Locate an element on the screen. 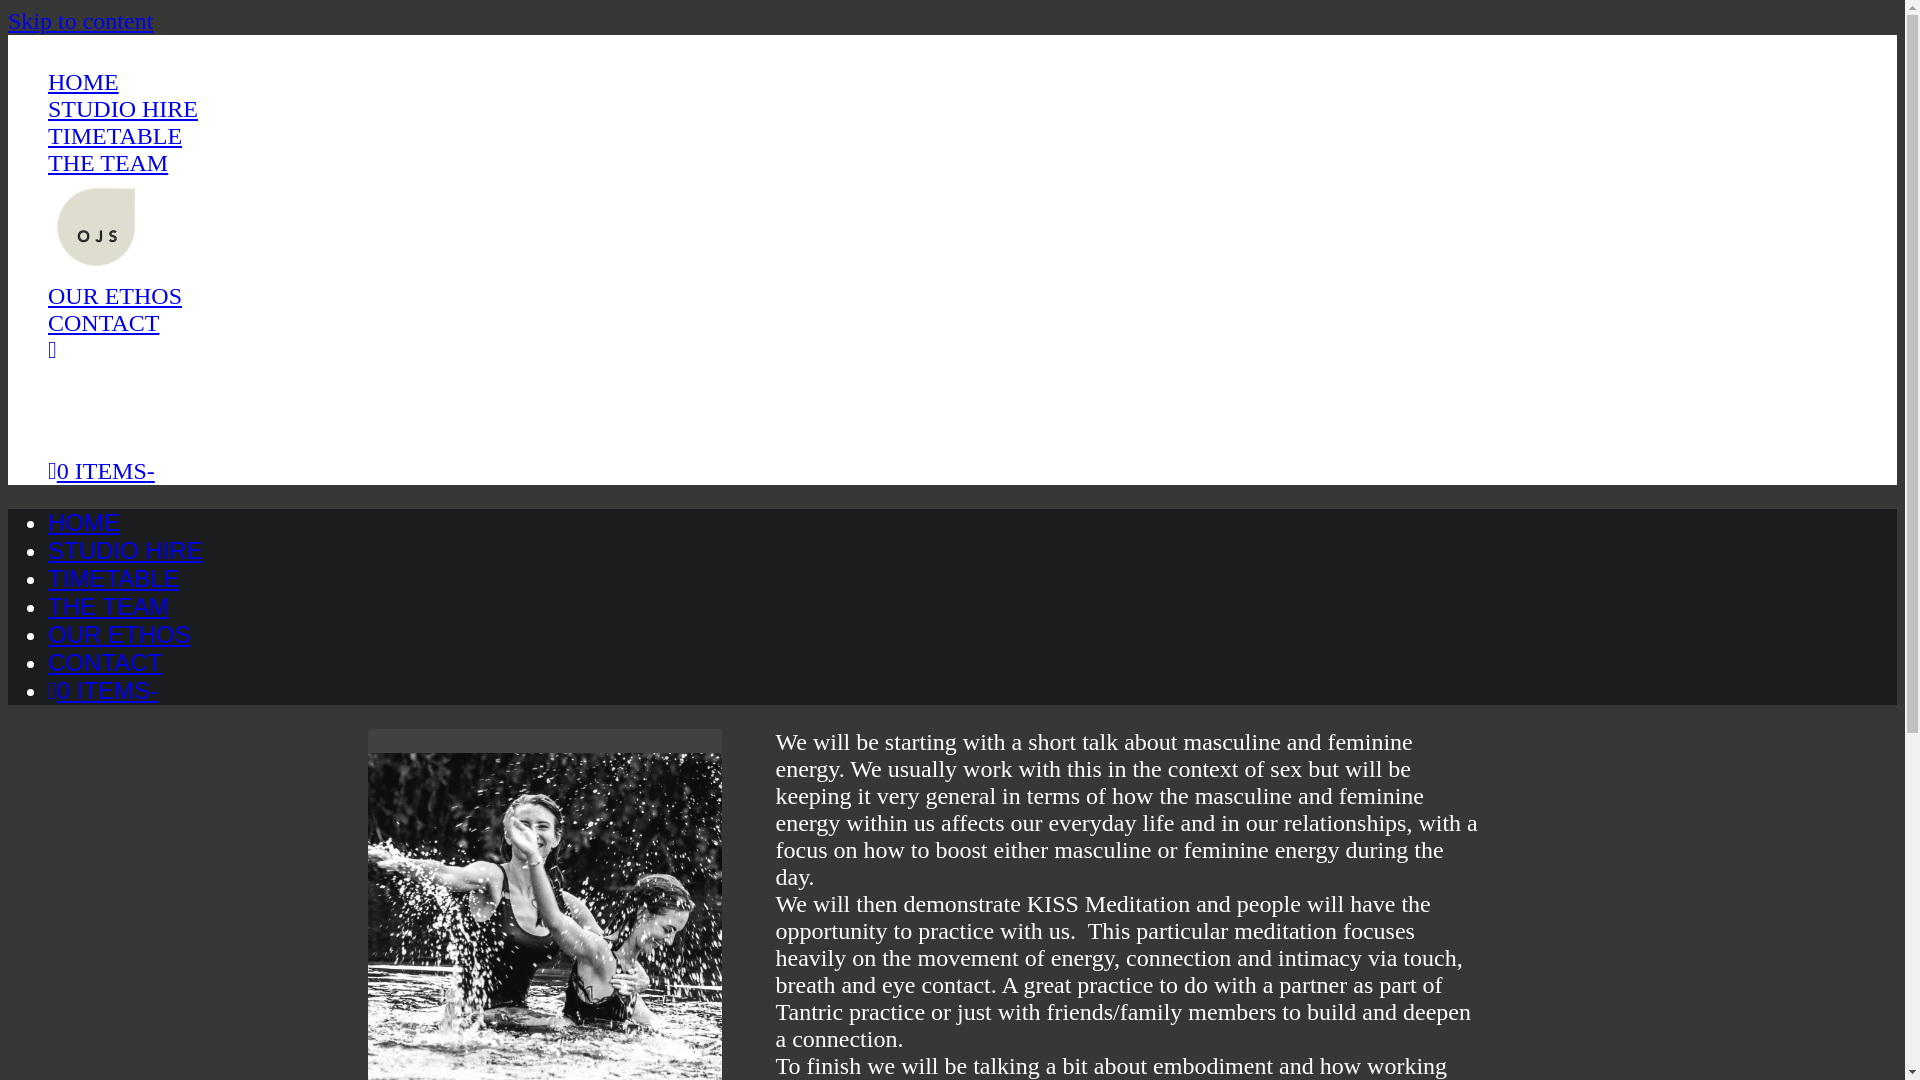 This screenshot has width=1920, height=1080. OUR ETHOS is located at coordinates (119, 634).